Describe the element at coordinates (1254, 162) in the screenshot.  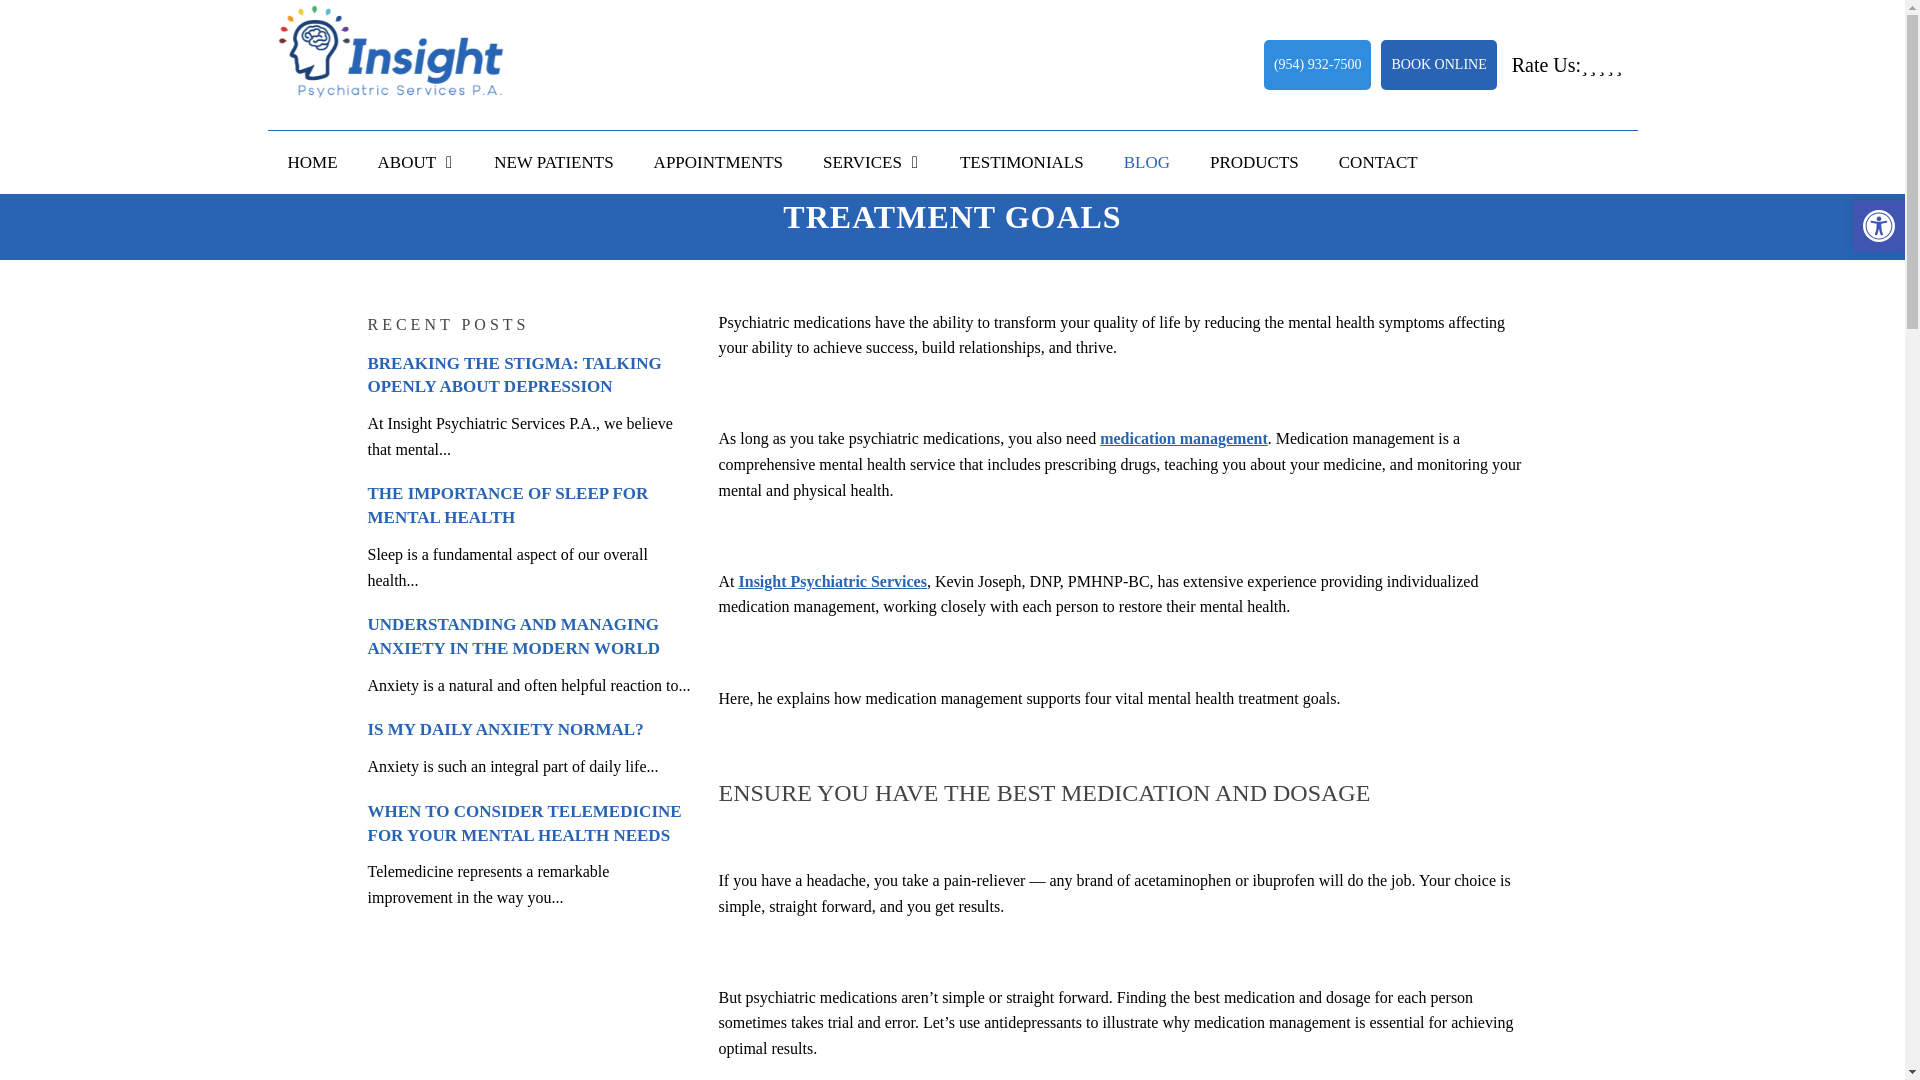
I see `PRODUCTS` at that location.